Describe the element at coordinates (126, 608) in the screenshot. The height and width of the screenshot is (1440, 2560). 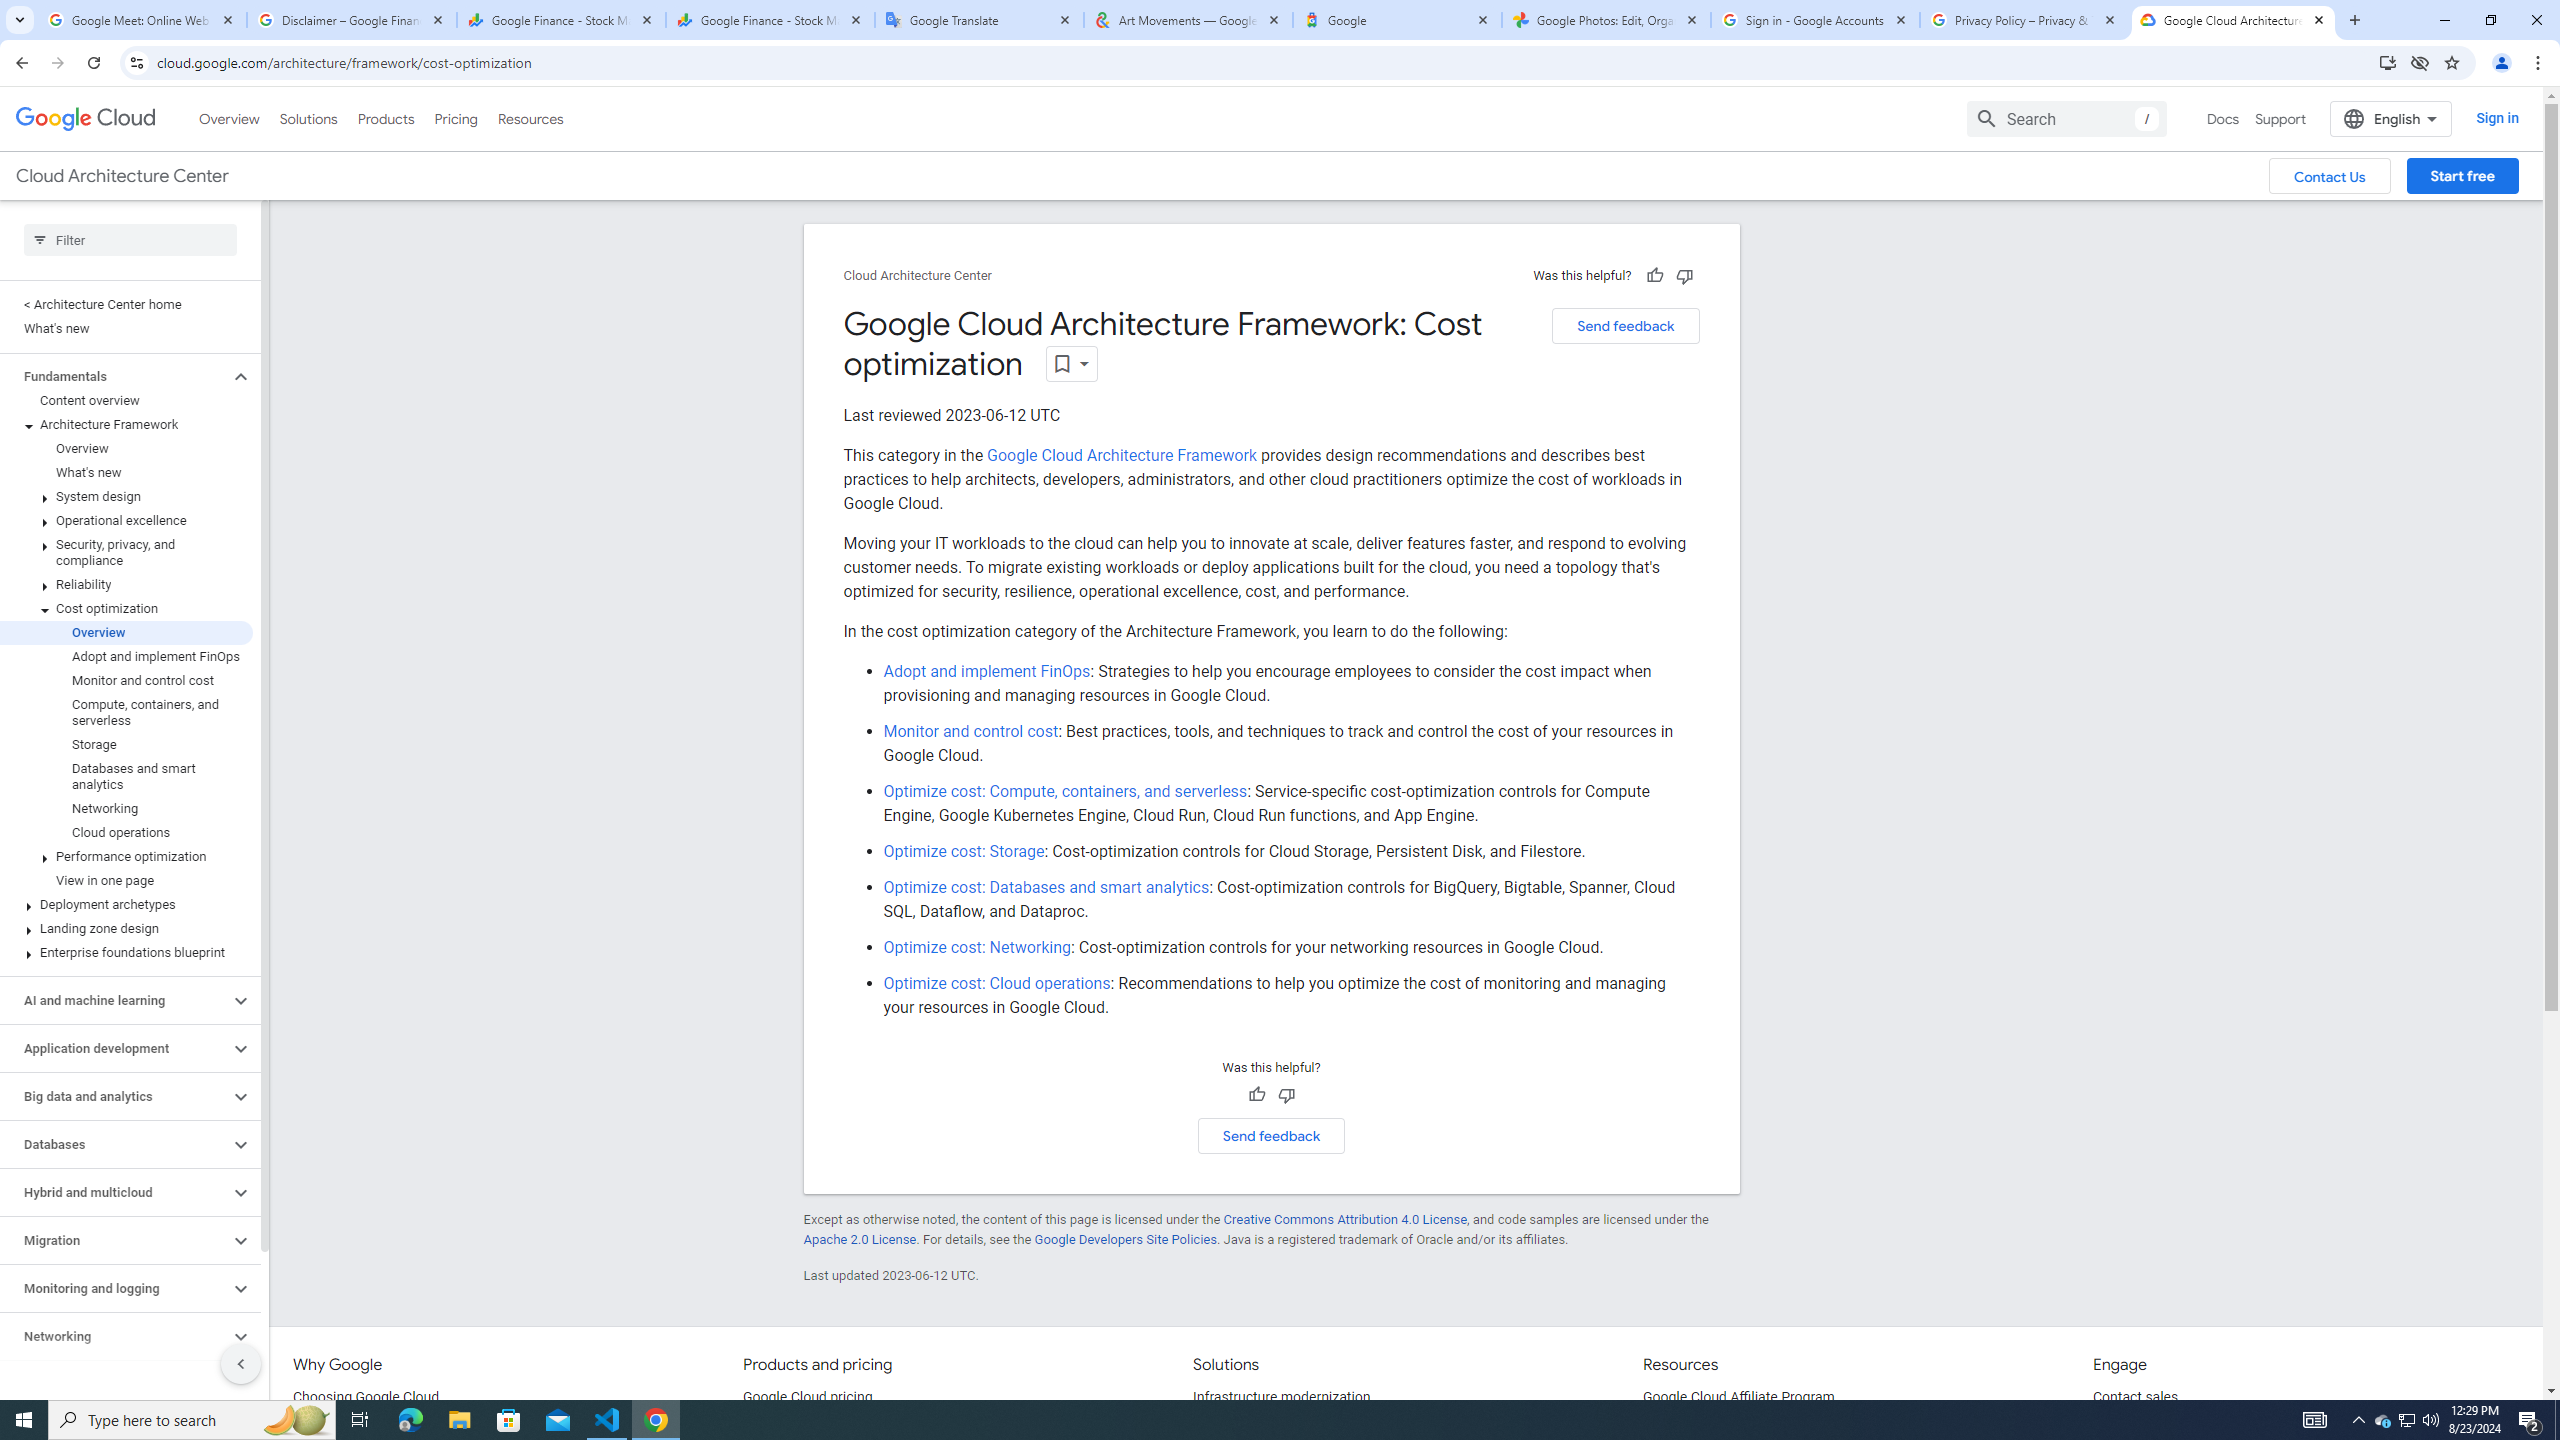
I see `Cost optimization` at that location.